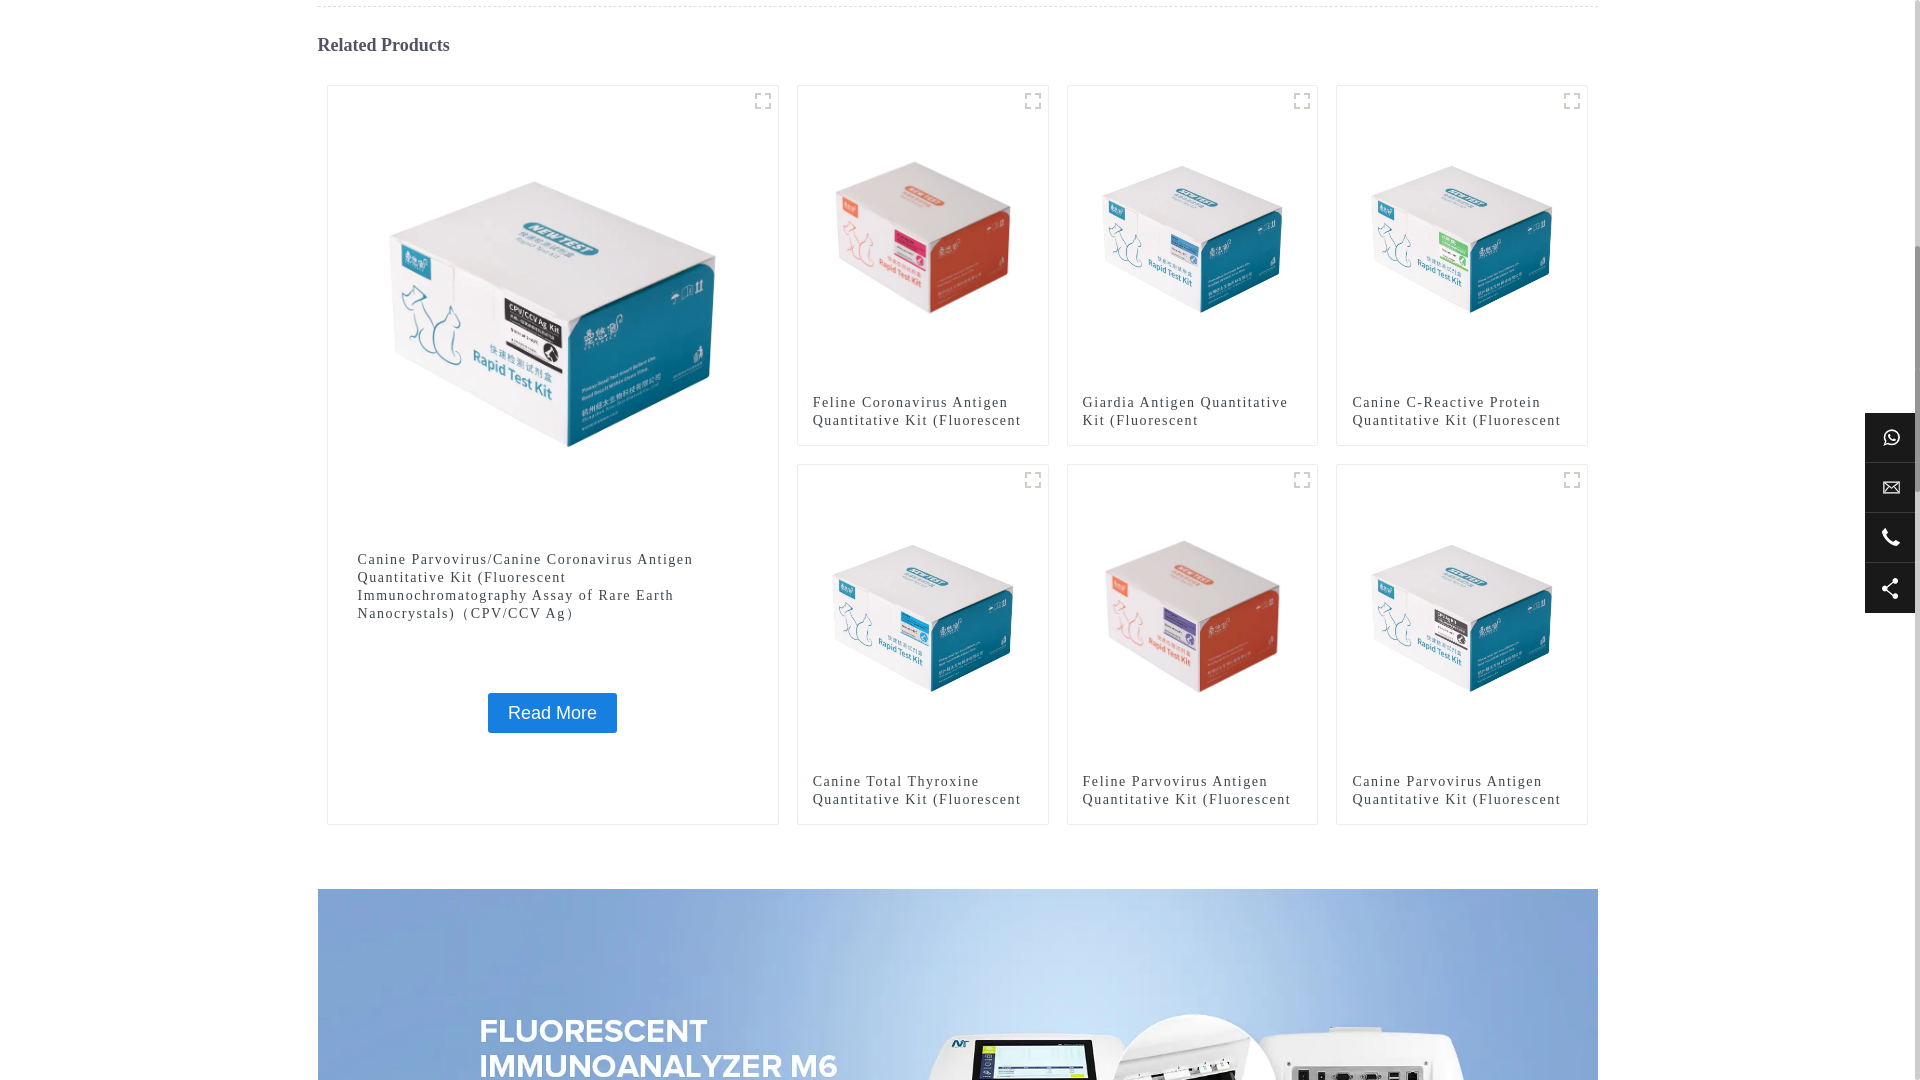  What do you see at coordinates (1032, 480) in the screenshot?
I see `cTT4` at bounding box center [1032, 480].